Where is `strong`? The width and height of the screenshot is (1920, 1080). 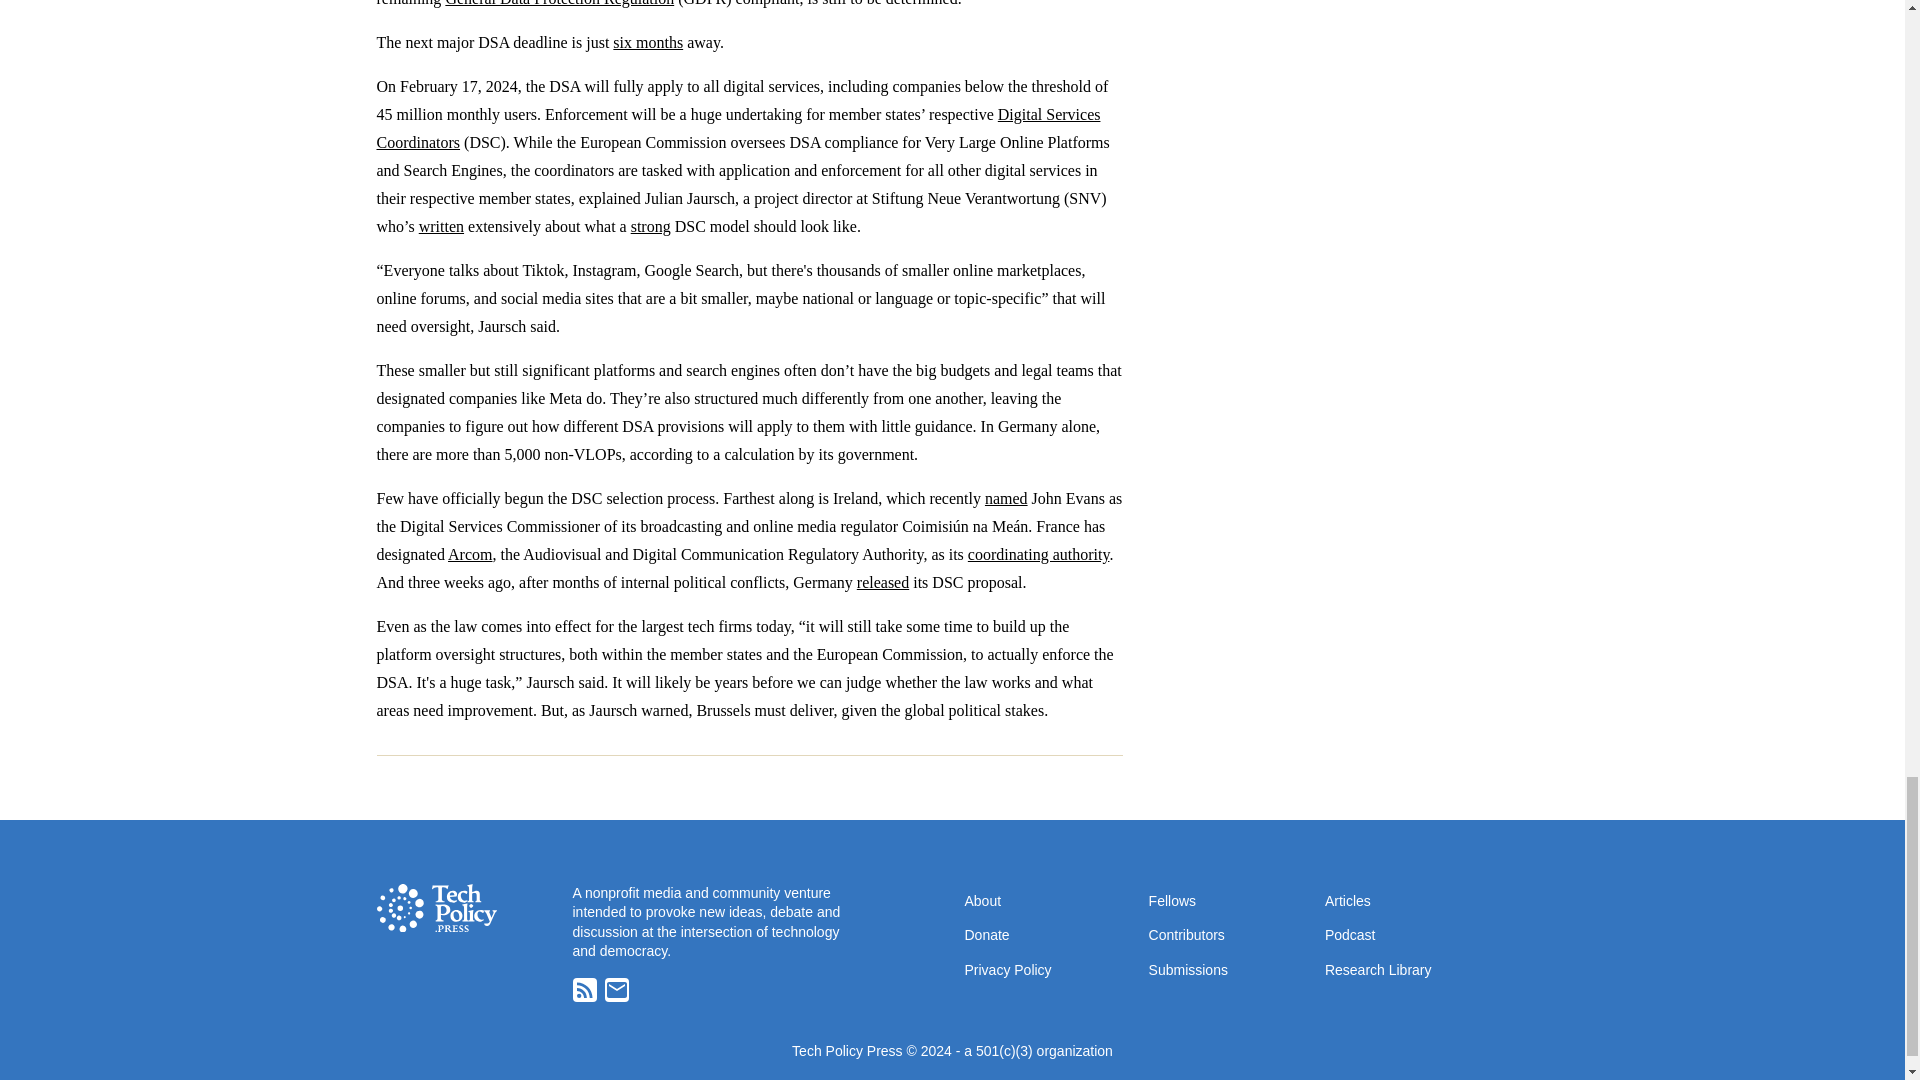 strong is located at coordinates (650, 226).